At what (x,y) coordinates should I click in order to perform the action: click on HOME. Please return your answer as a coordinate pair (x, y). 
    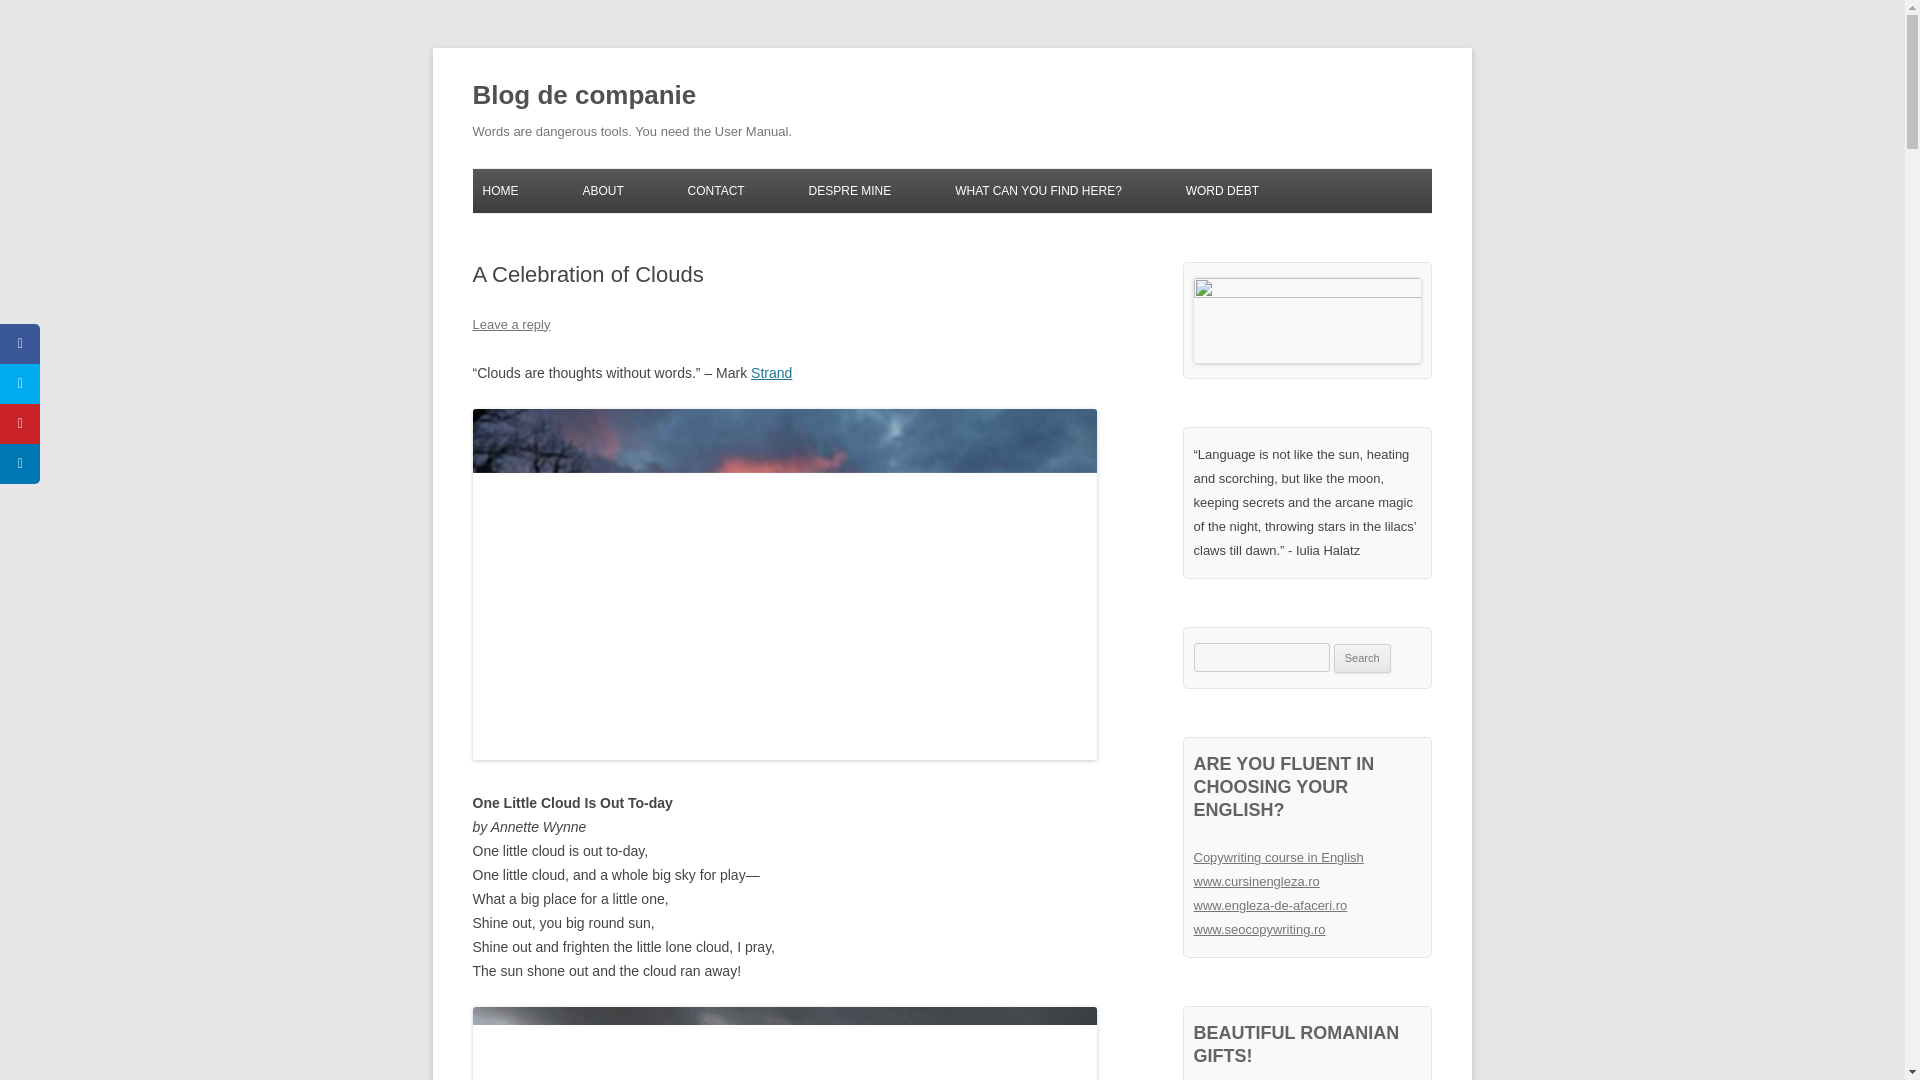
    Looking at the image, I should click on (500, 190).